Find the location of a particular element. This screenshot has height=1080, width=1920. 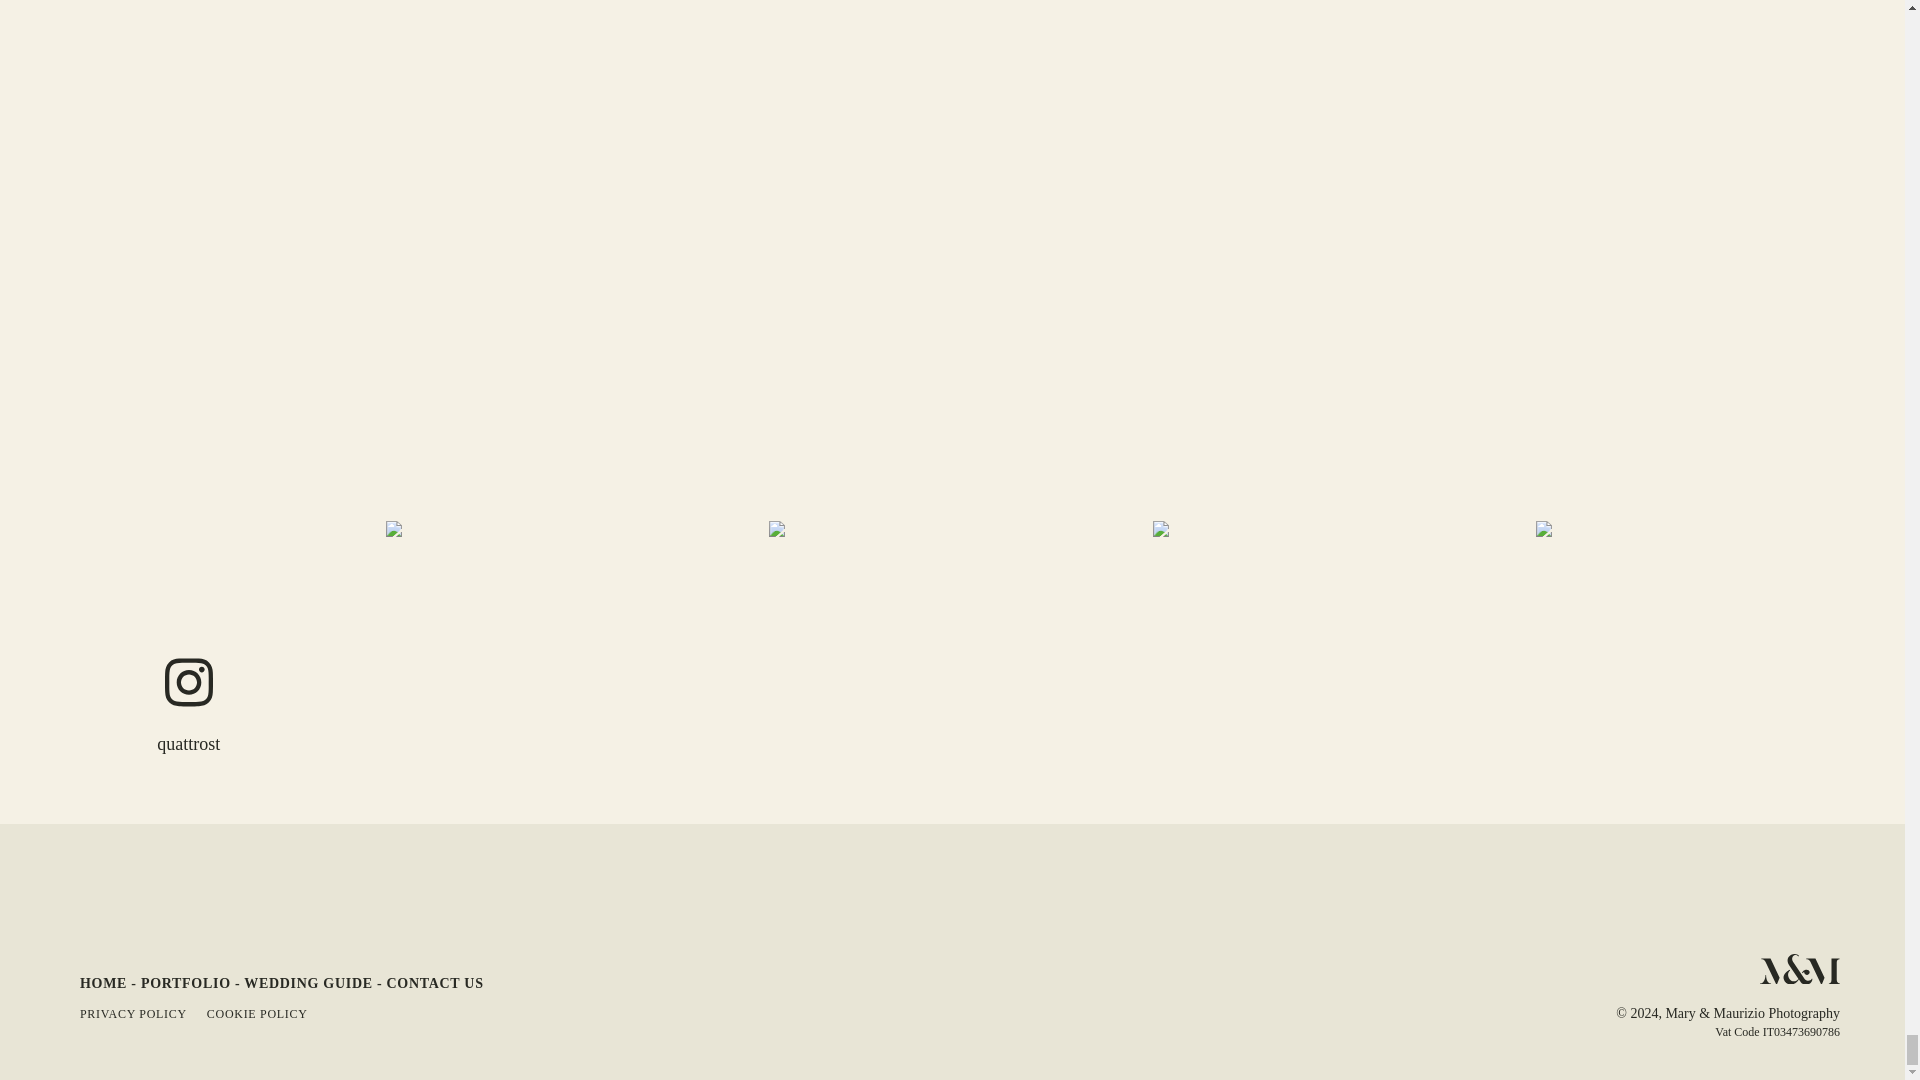

PORTFOLIO is located at coordinates (185, 984).